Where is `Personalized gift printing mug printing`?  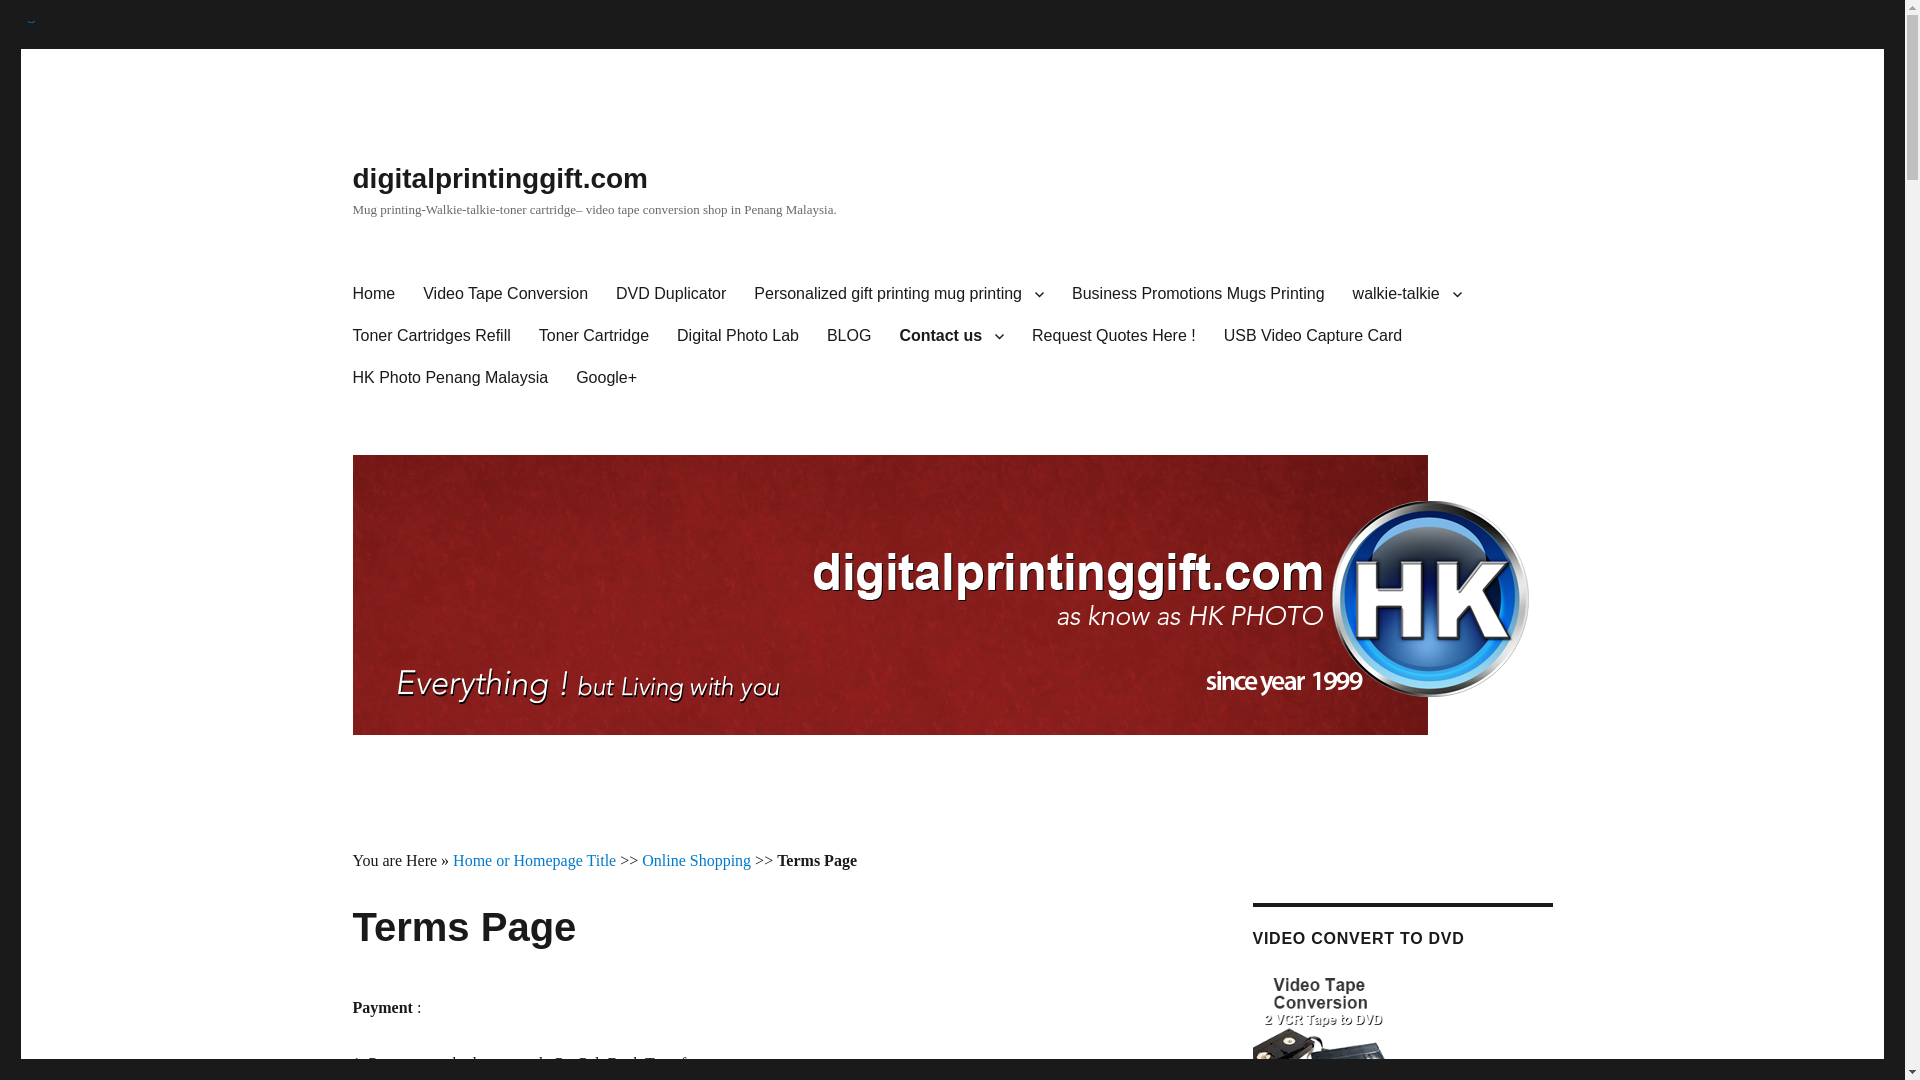 Personalized gift printing mug printing is located at coordinates (898, 294).